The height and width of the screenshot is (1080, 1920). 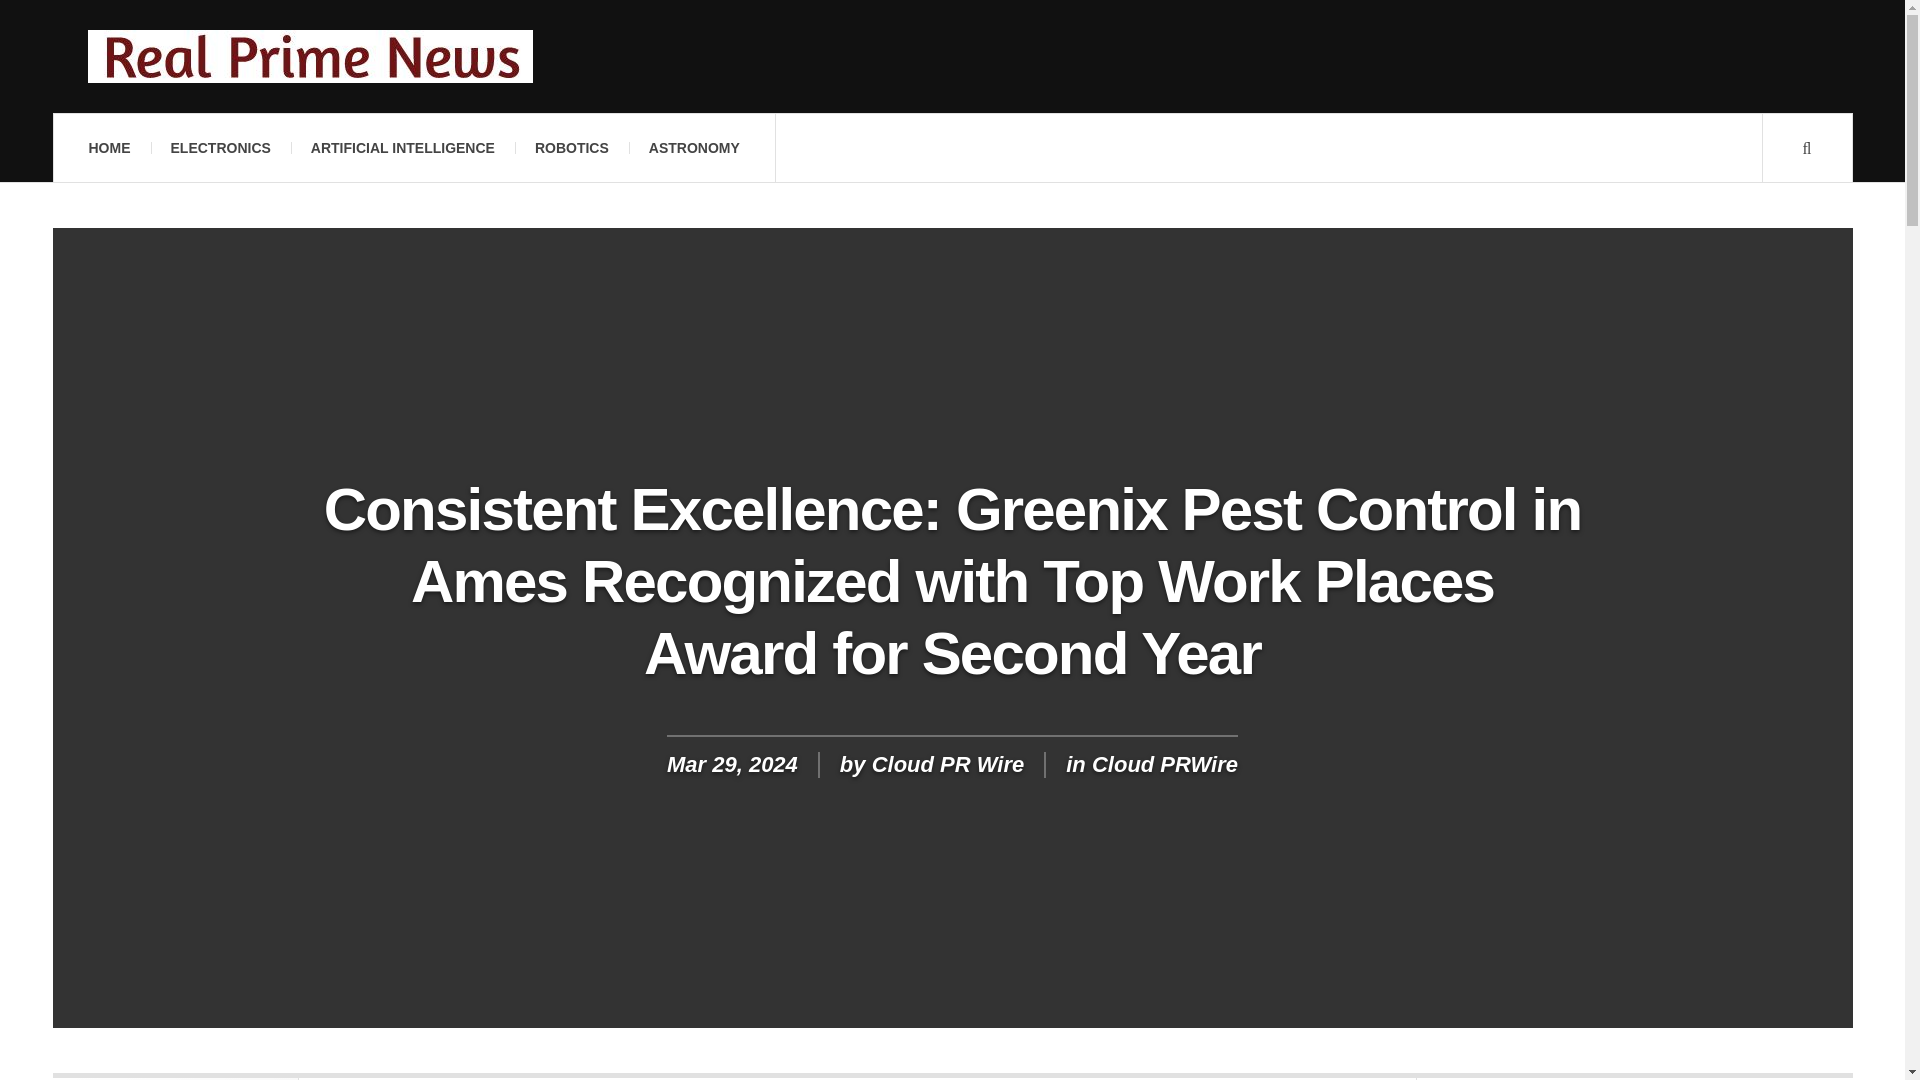 I want to click on ELECTRONICS, so click(x=219, y=148).